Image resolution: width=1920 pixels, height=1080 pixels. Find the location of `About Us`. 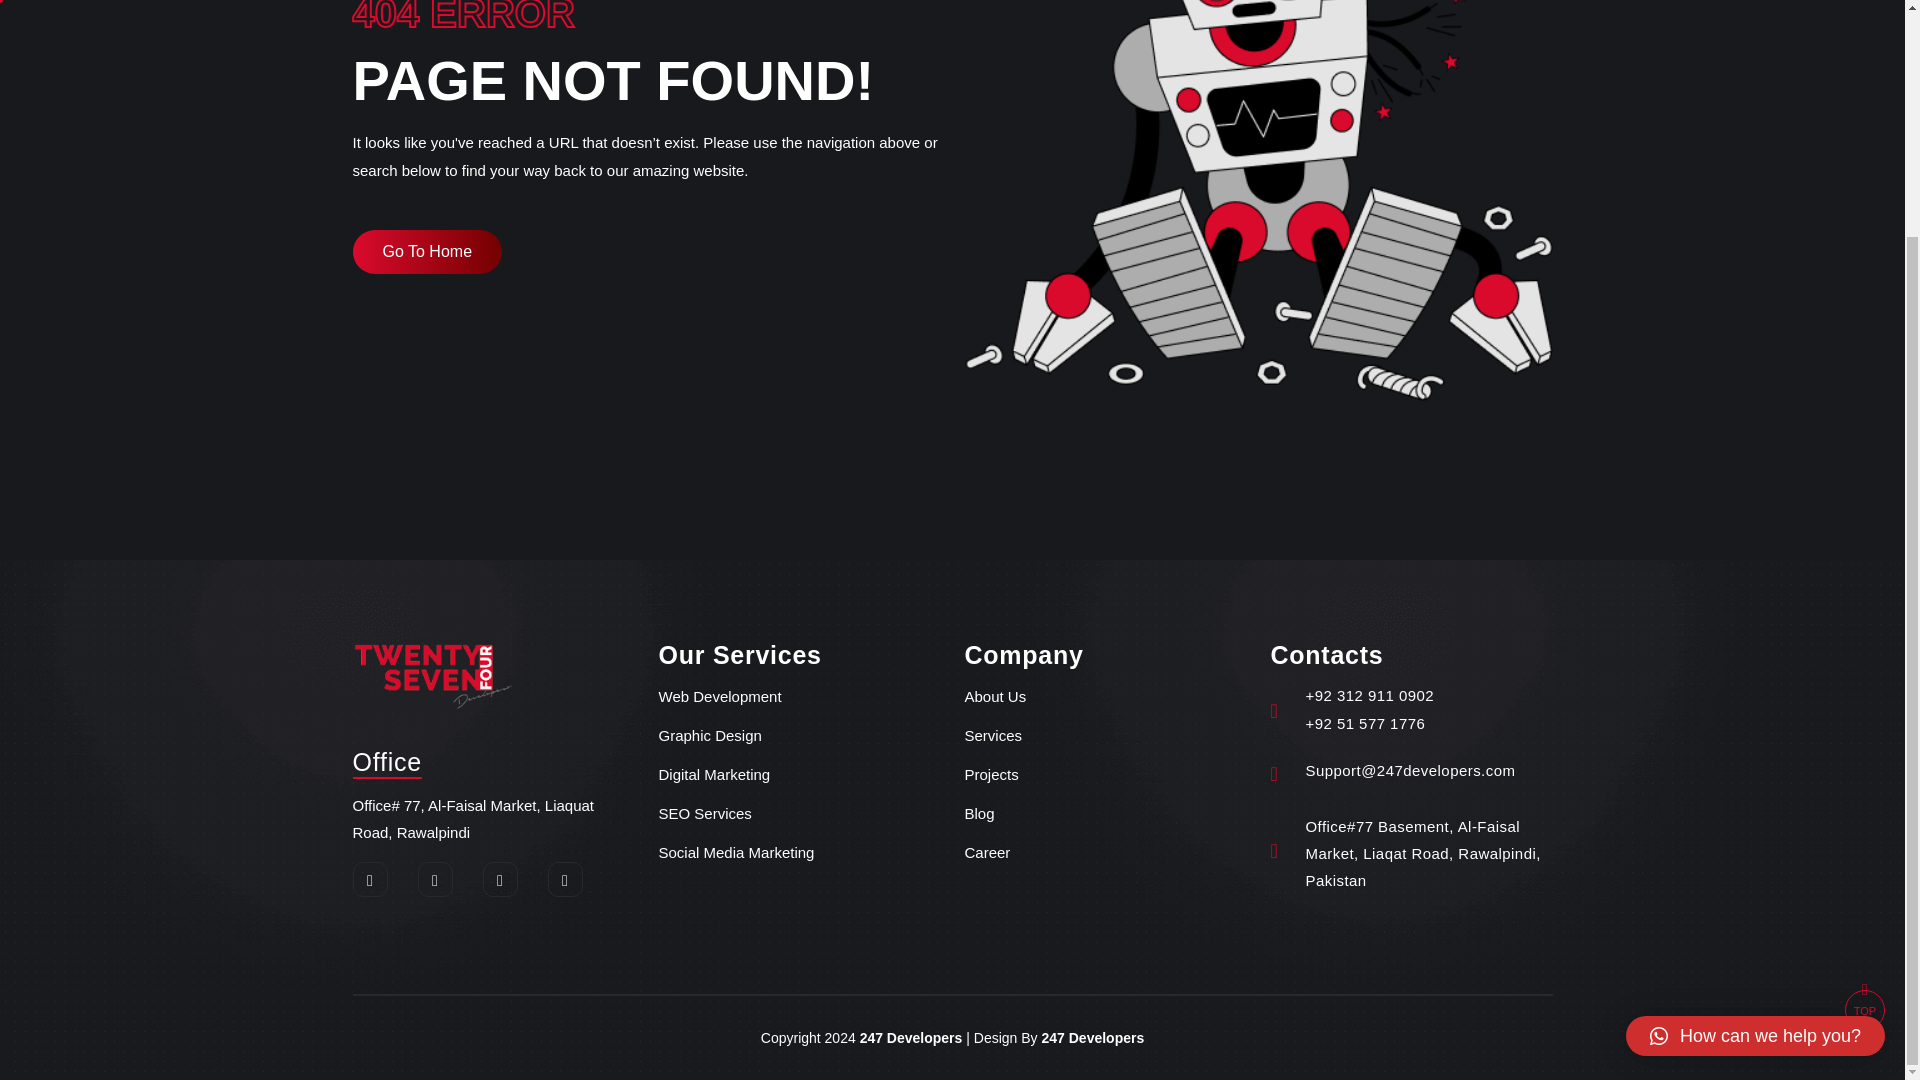

About Us is located at coordinates (994, 696).